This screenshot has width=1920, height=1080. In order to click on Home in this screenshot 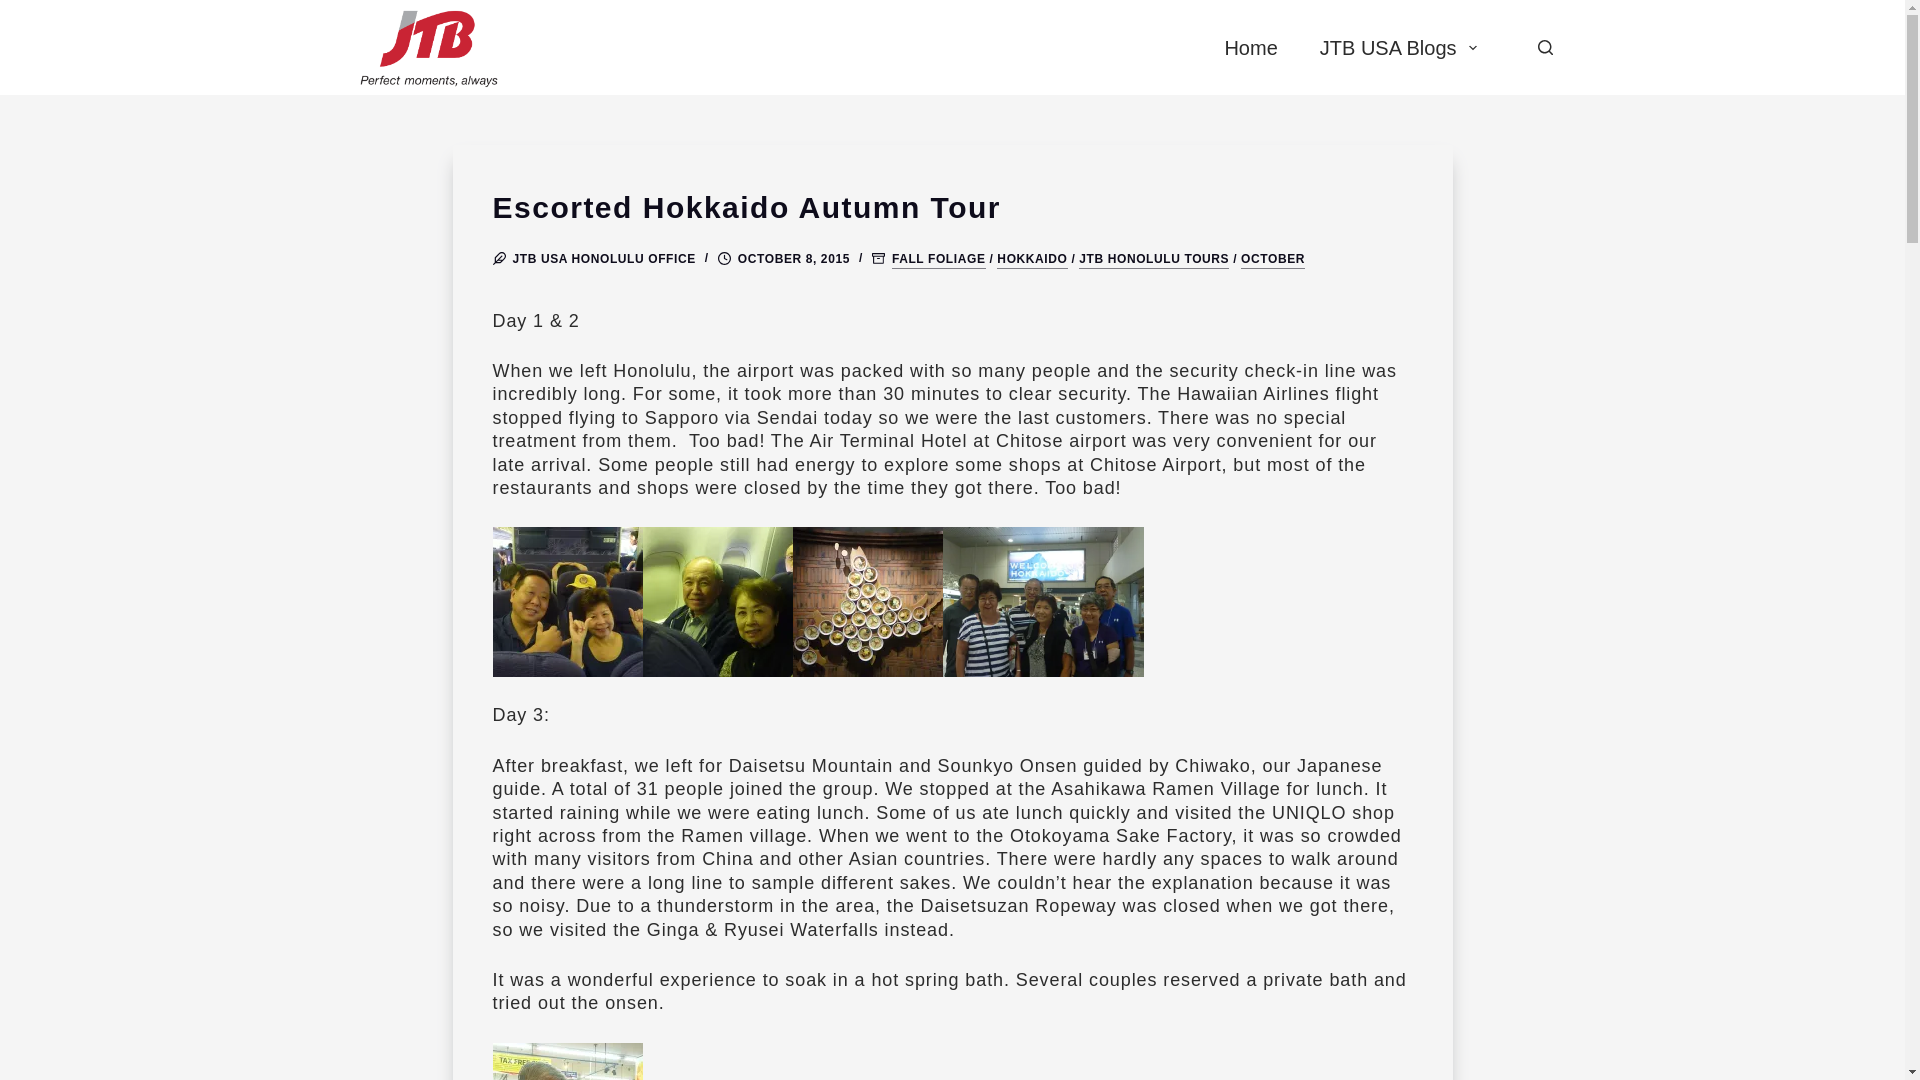, I will do `click(1250, 48)`.